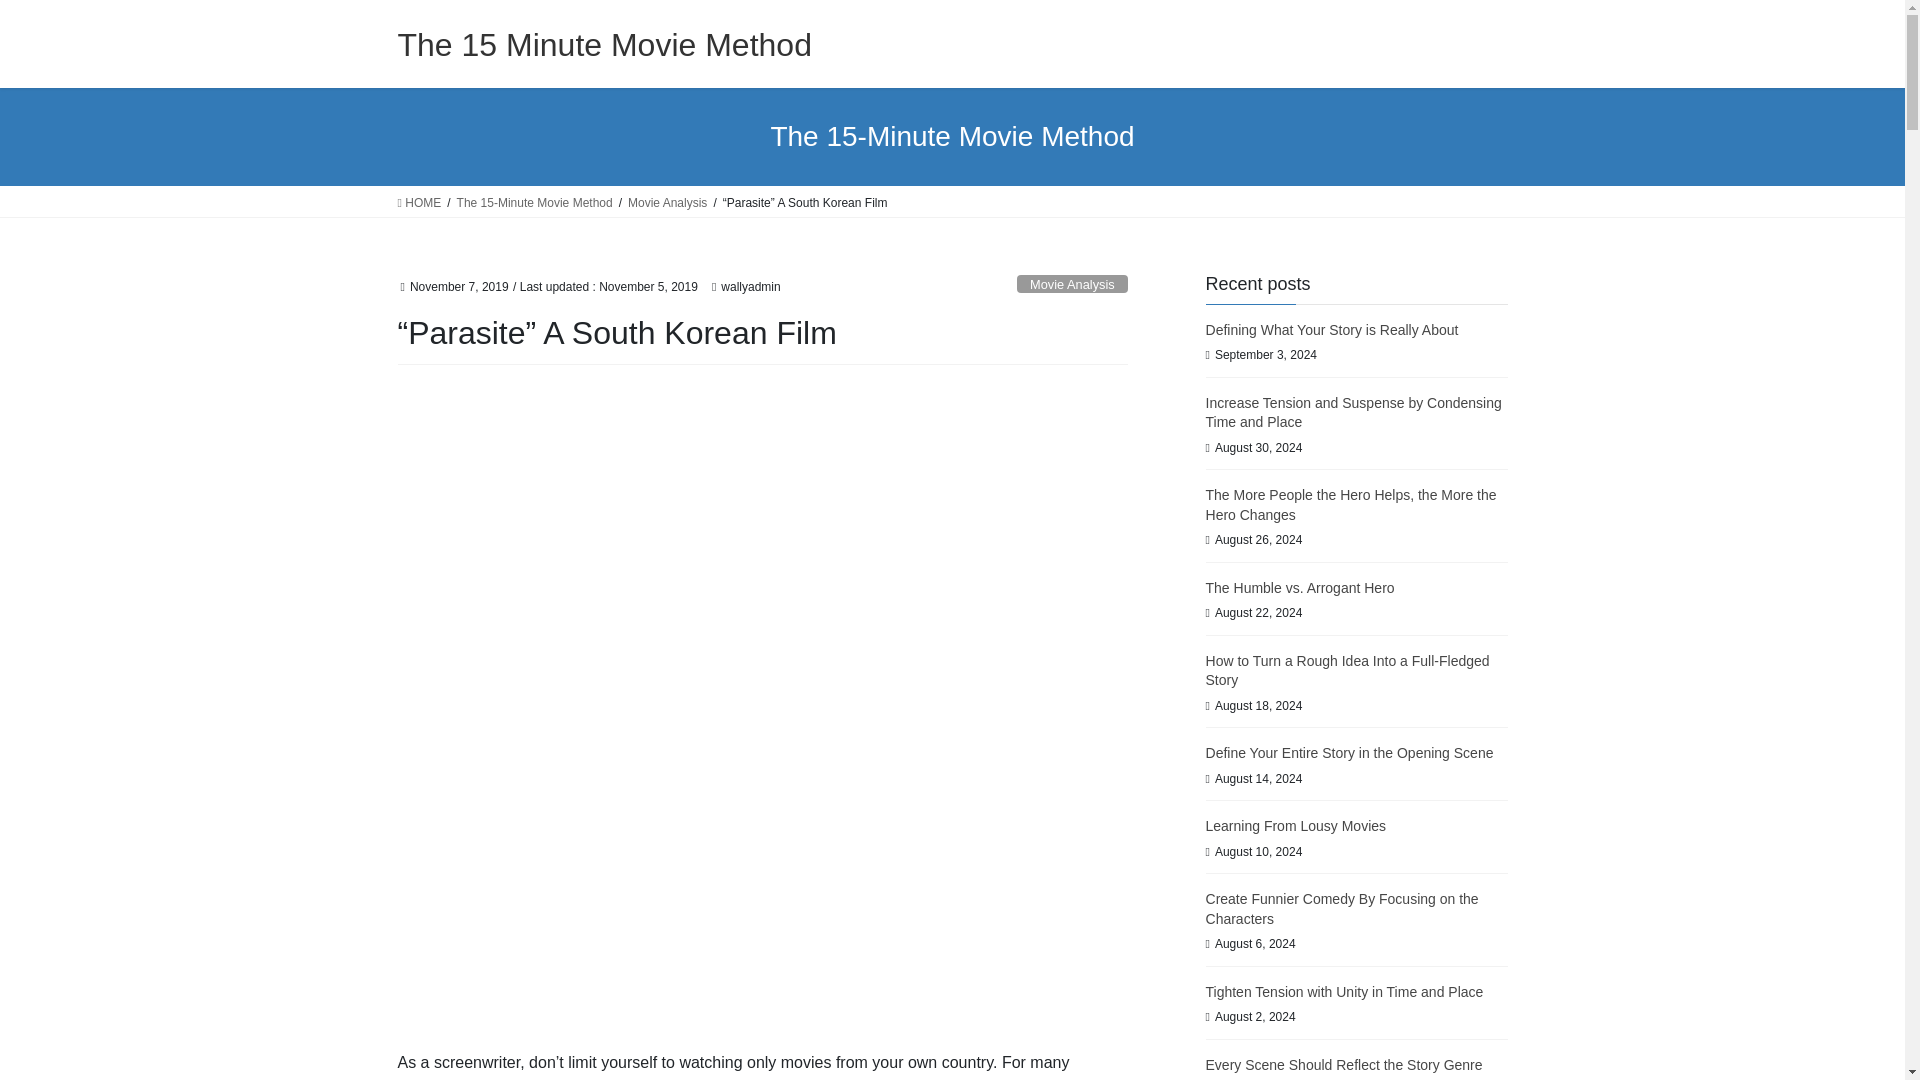 The height and width of the screenshot is (1080, 1920). What do you see at coordinates (1347, 671) in the screenshot?
I see `How to Turn a Rough Idea Into a Full-Fledged Story` at bounding box center [1347, 671].